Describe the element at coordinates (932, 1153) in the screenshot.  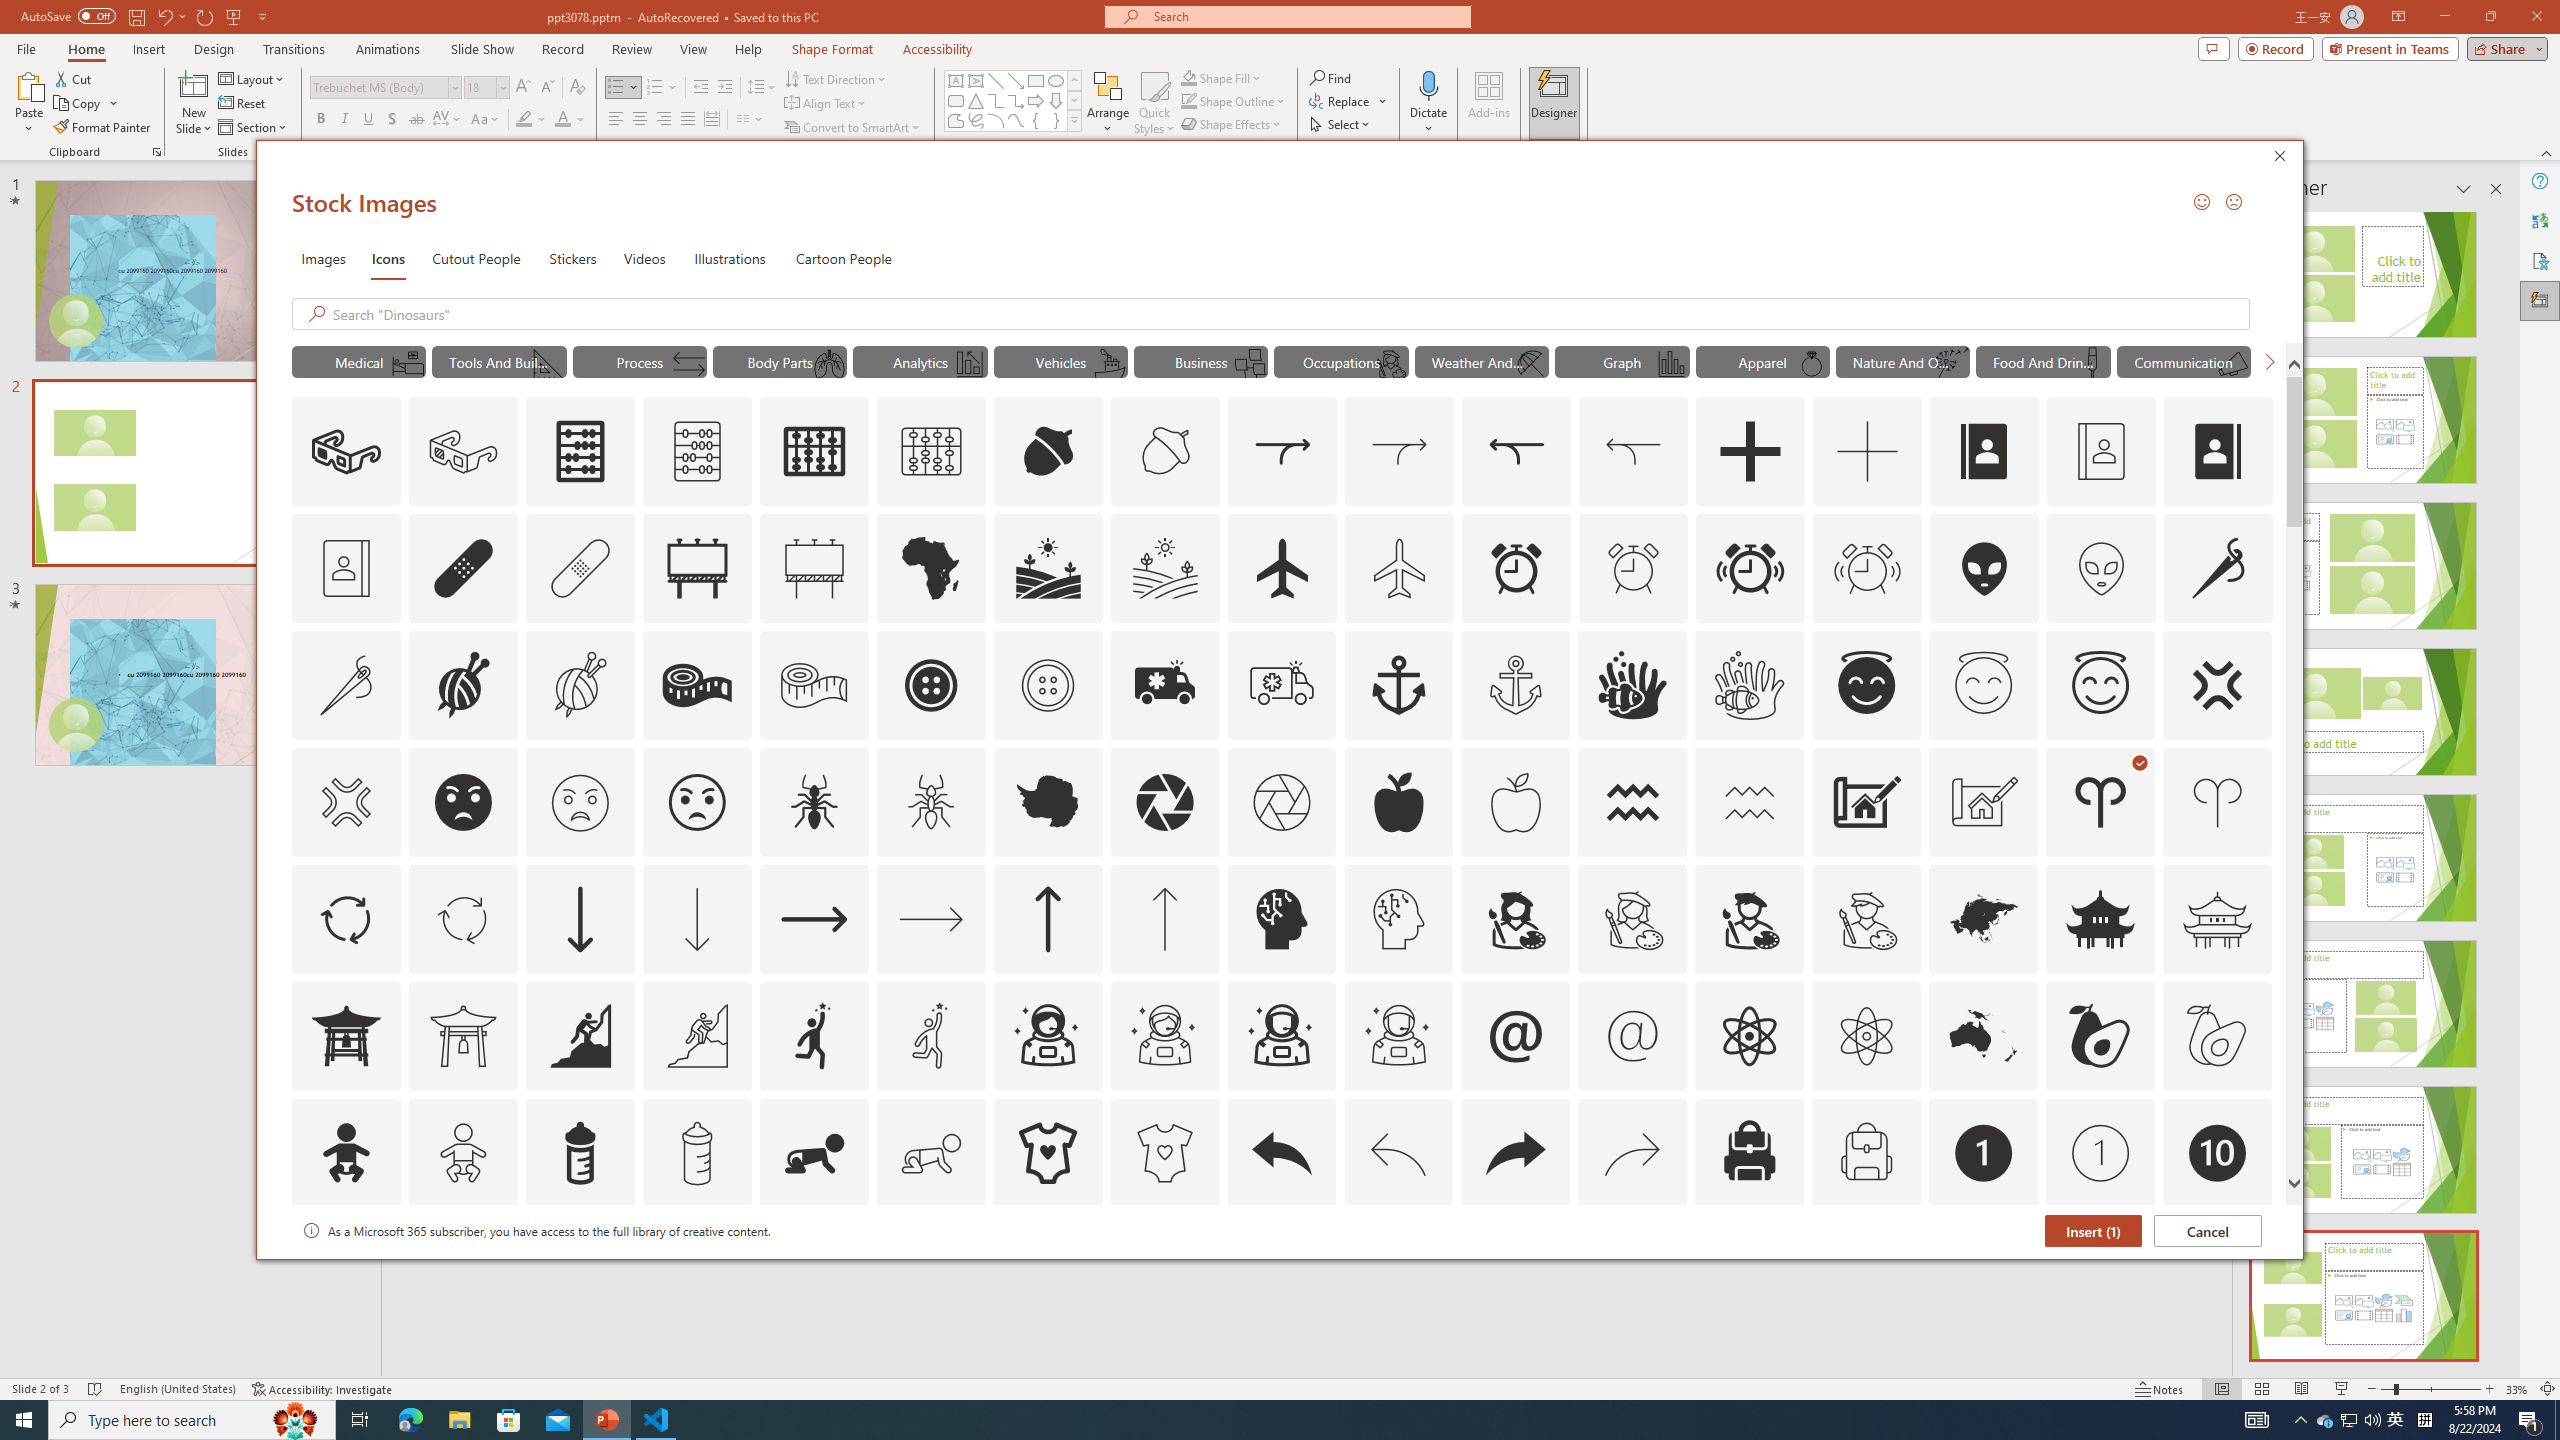
I see `AutomationID: Icons_BabyCrawling_M` at that location.